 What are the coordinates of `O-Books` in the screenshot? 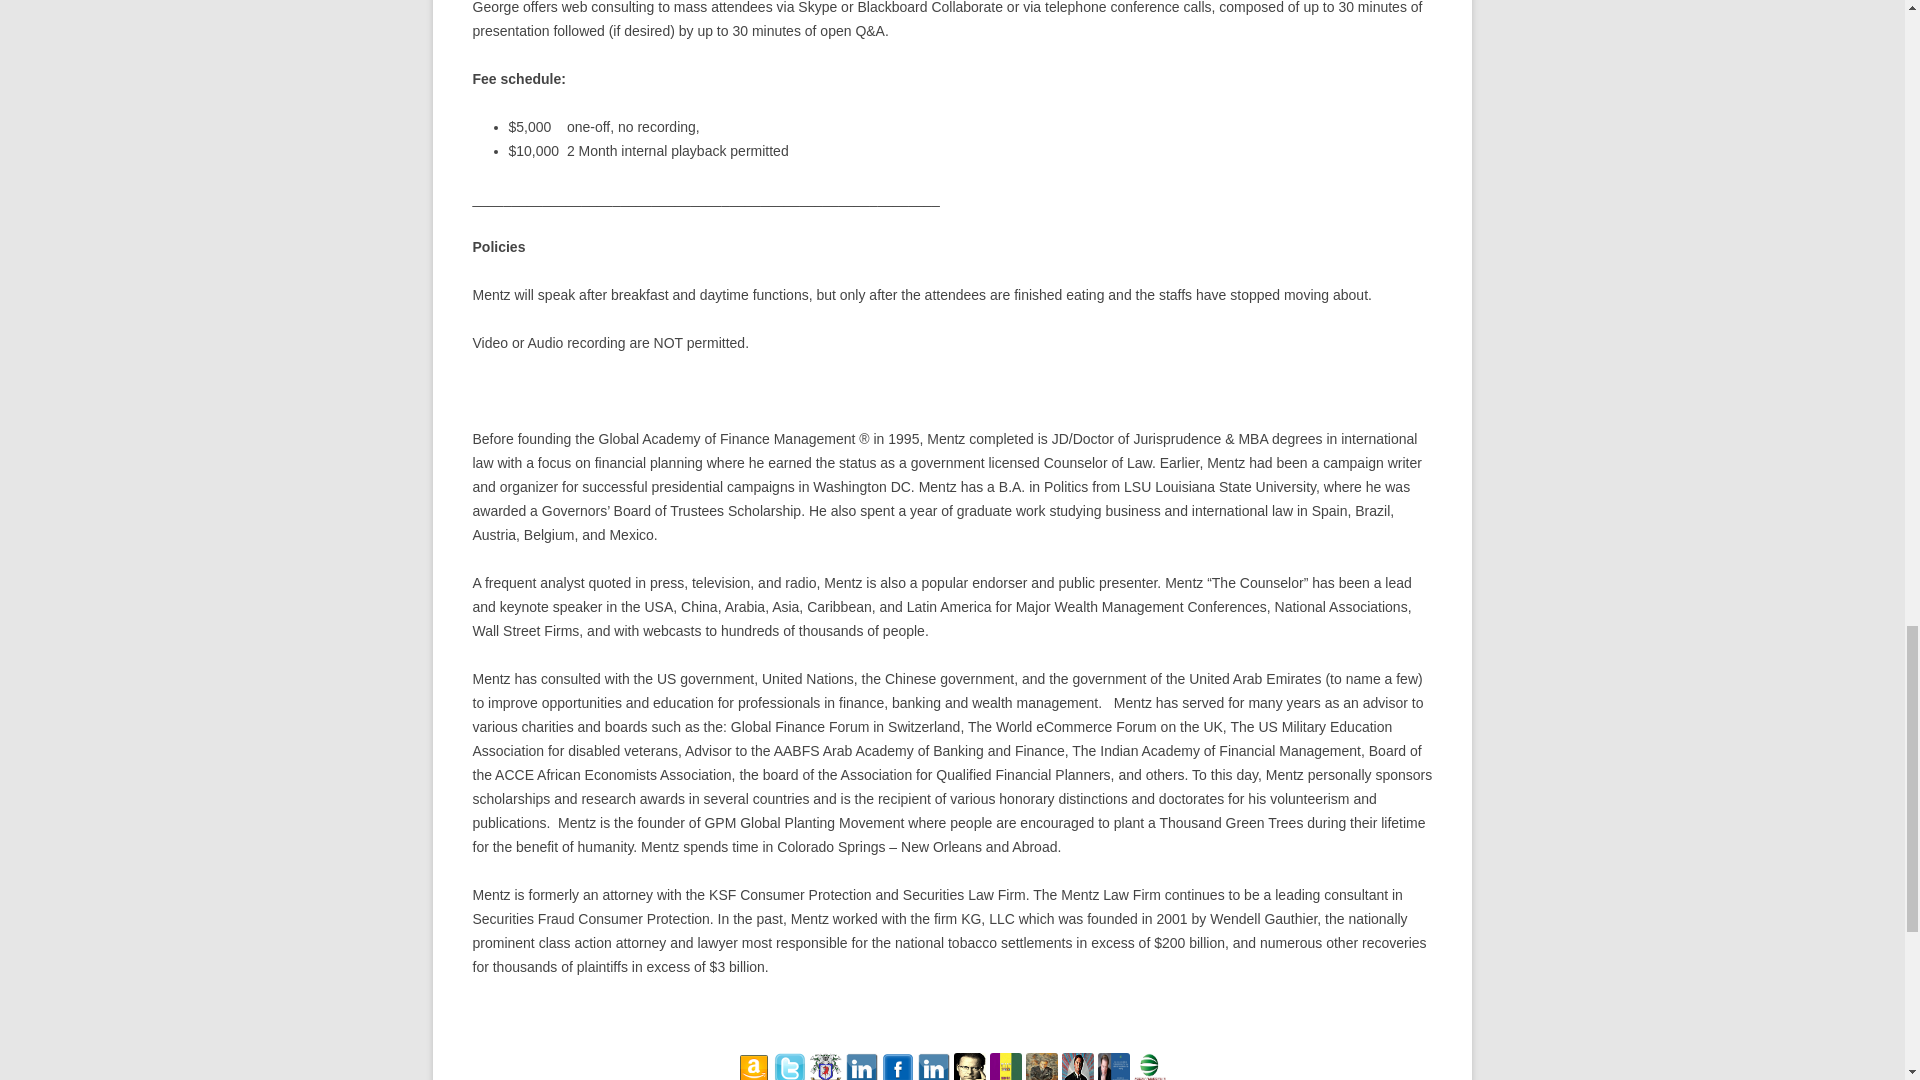 It's located at (826, 1076).